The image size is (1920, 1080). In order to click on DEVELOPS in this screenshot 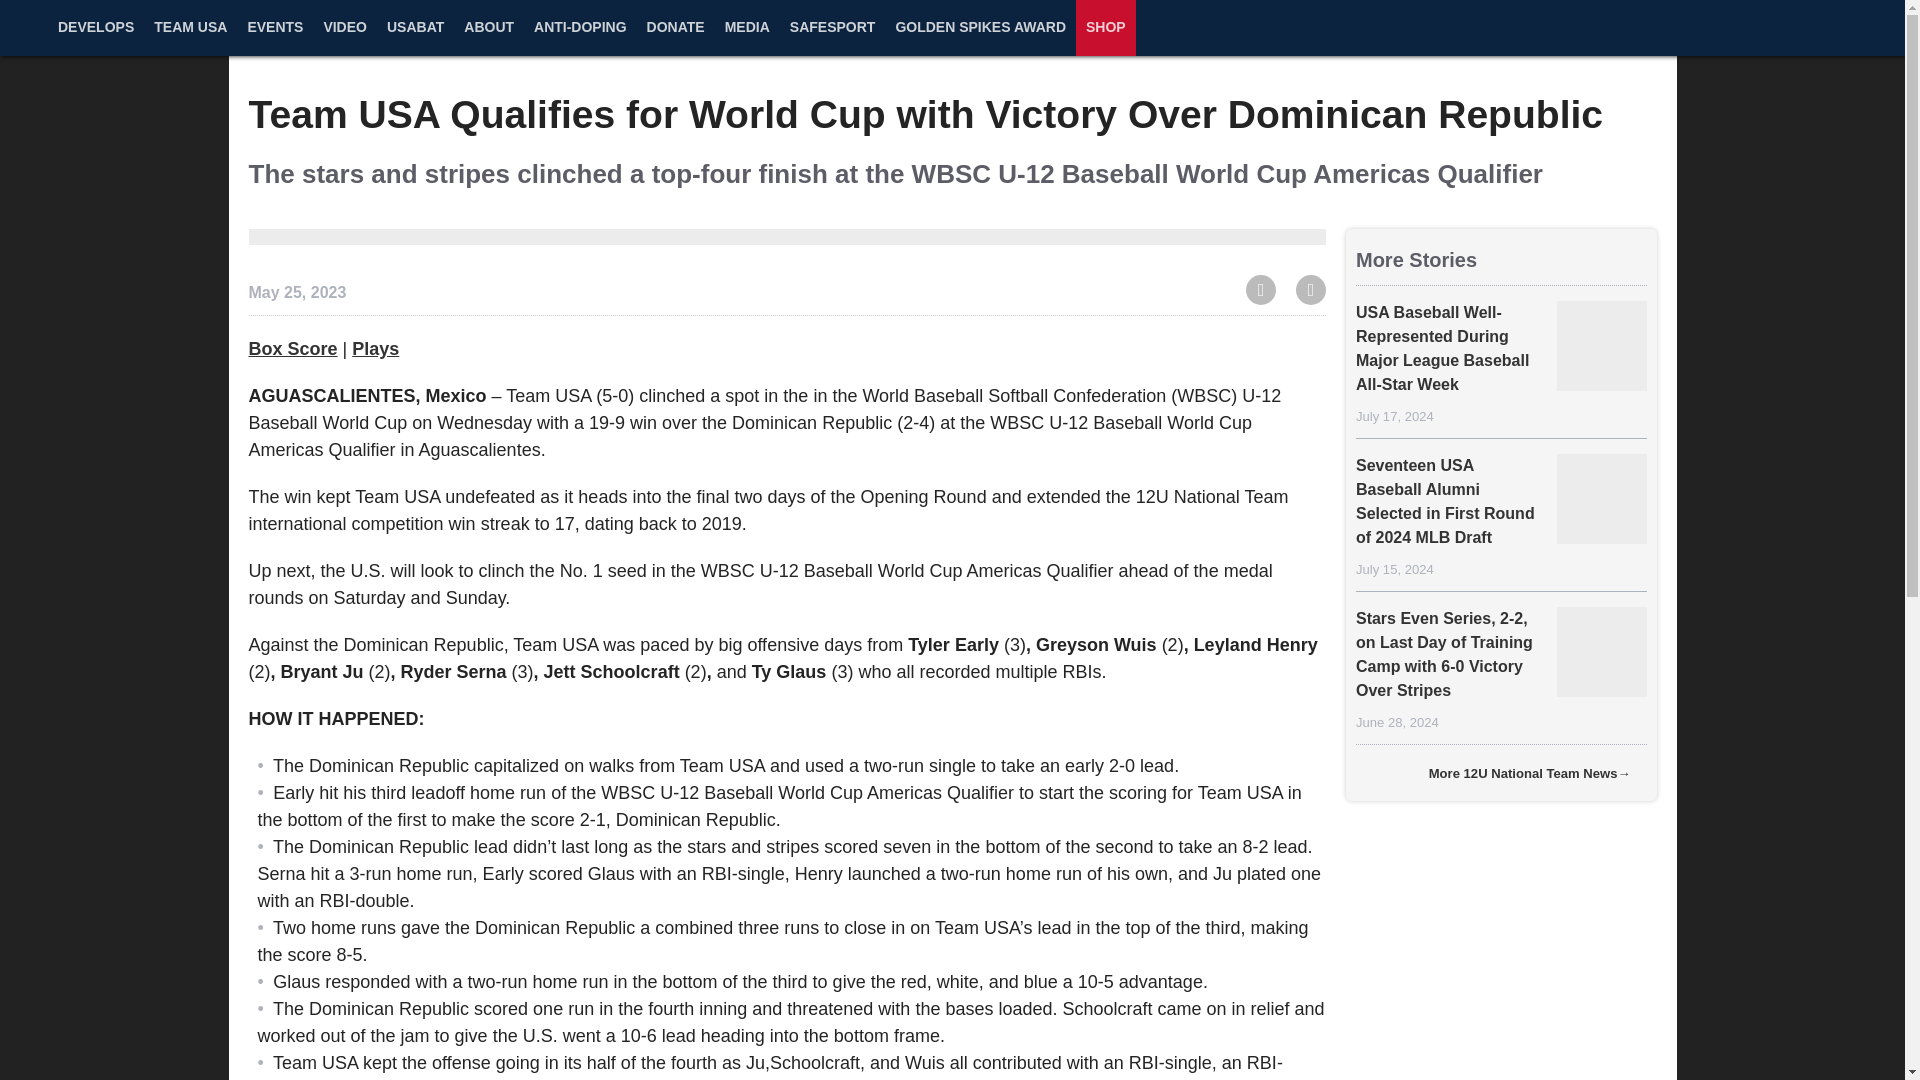, I will do `click(96, 38)`.